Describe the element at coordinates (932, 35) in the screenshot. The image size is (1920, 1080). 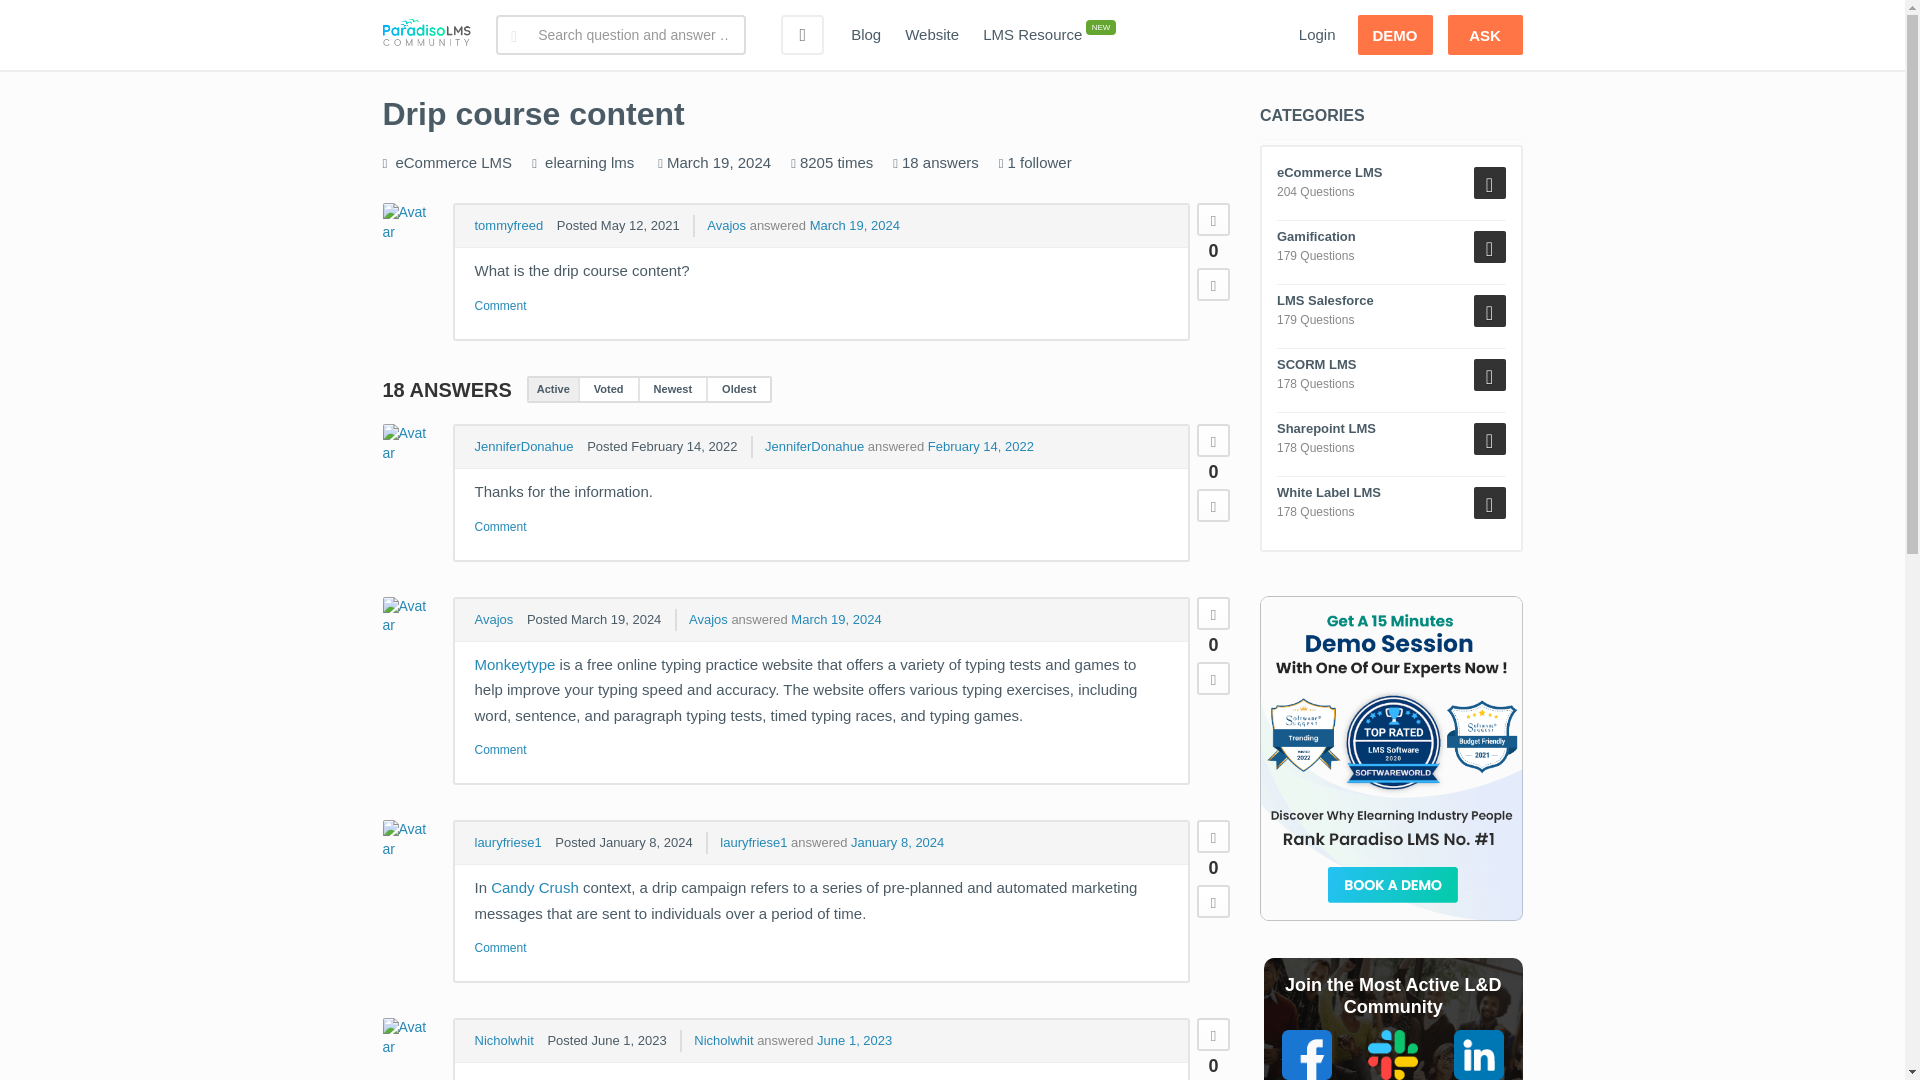
I see `Website` at that location.